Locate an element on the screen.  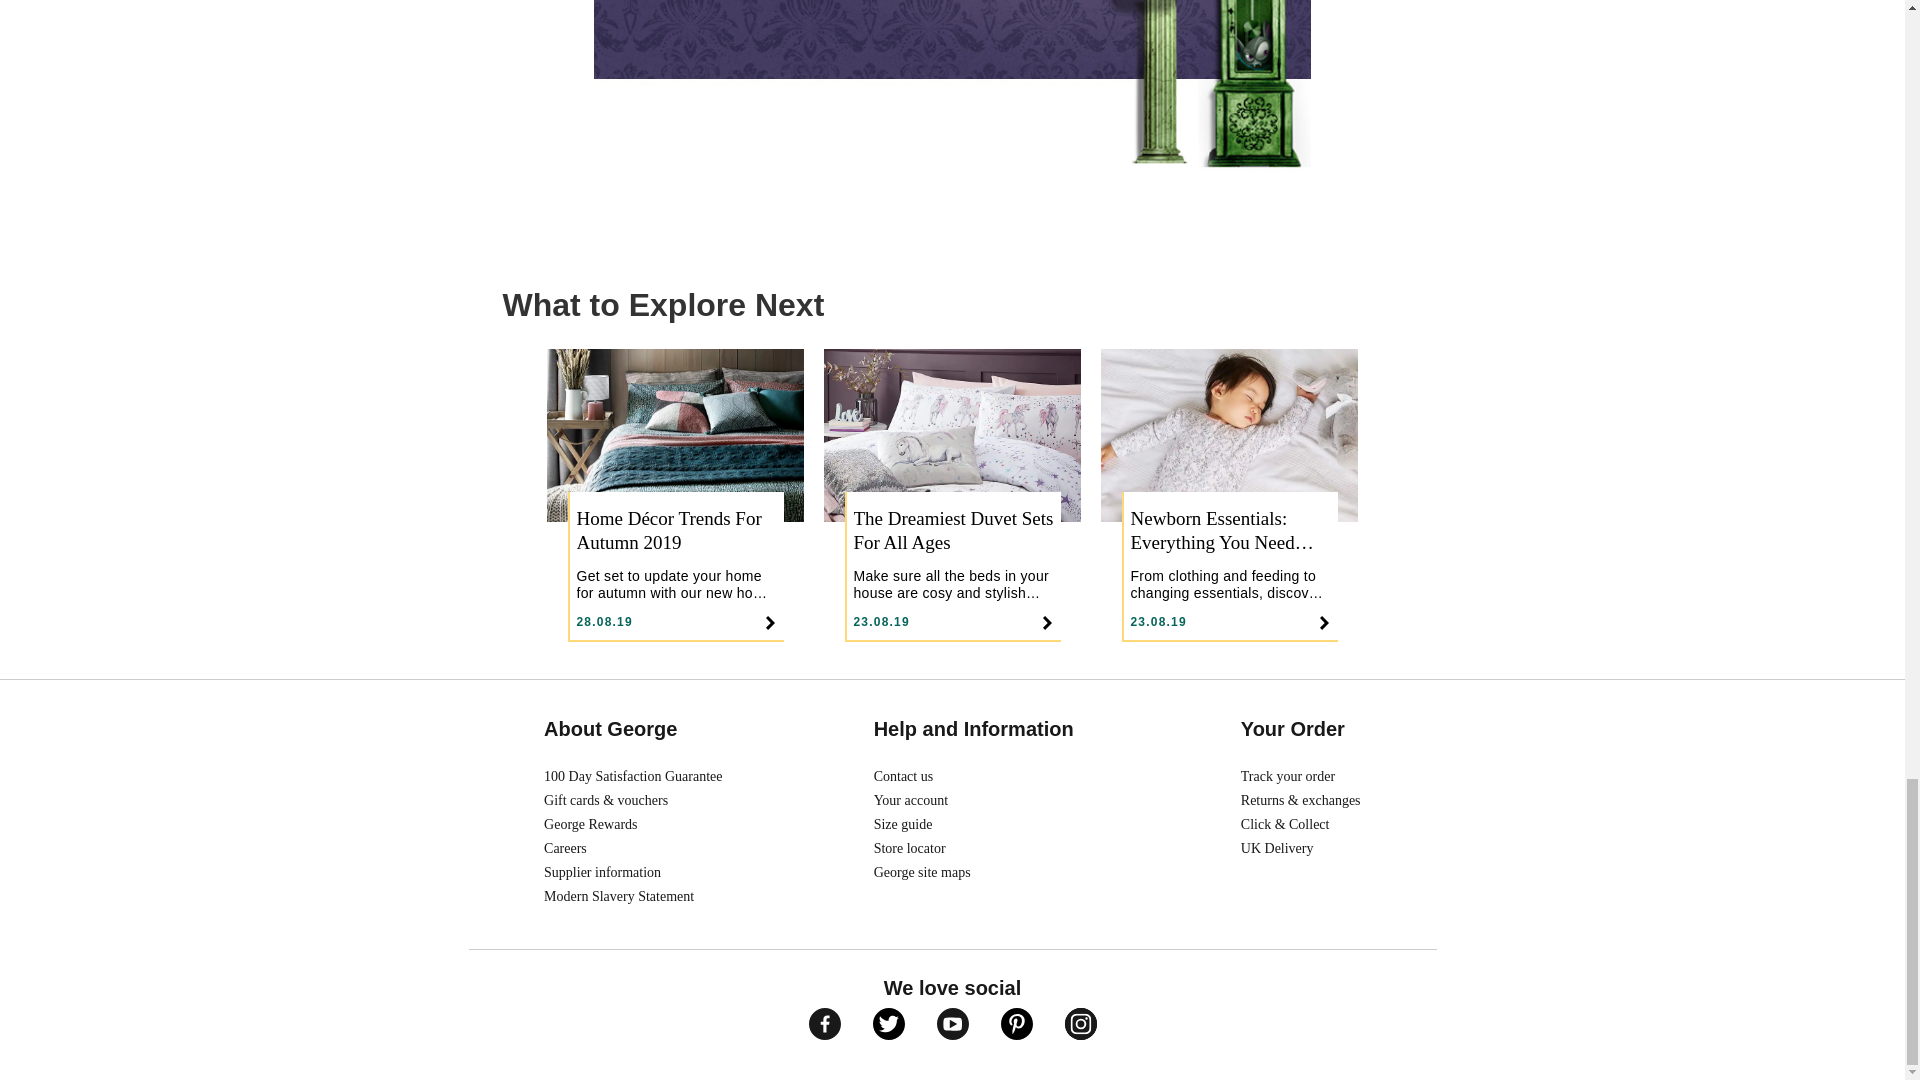
Size guide is located at coordinates (982, 825).